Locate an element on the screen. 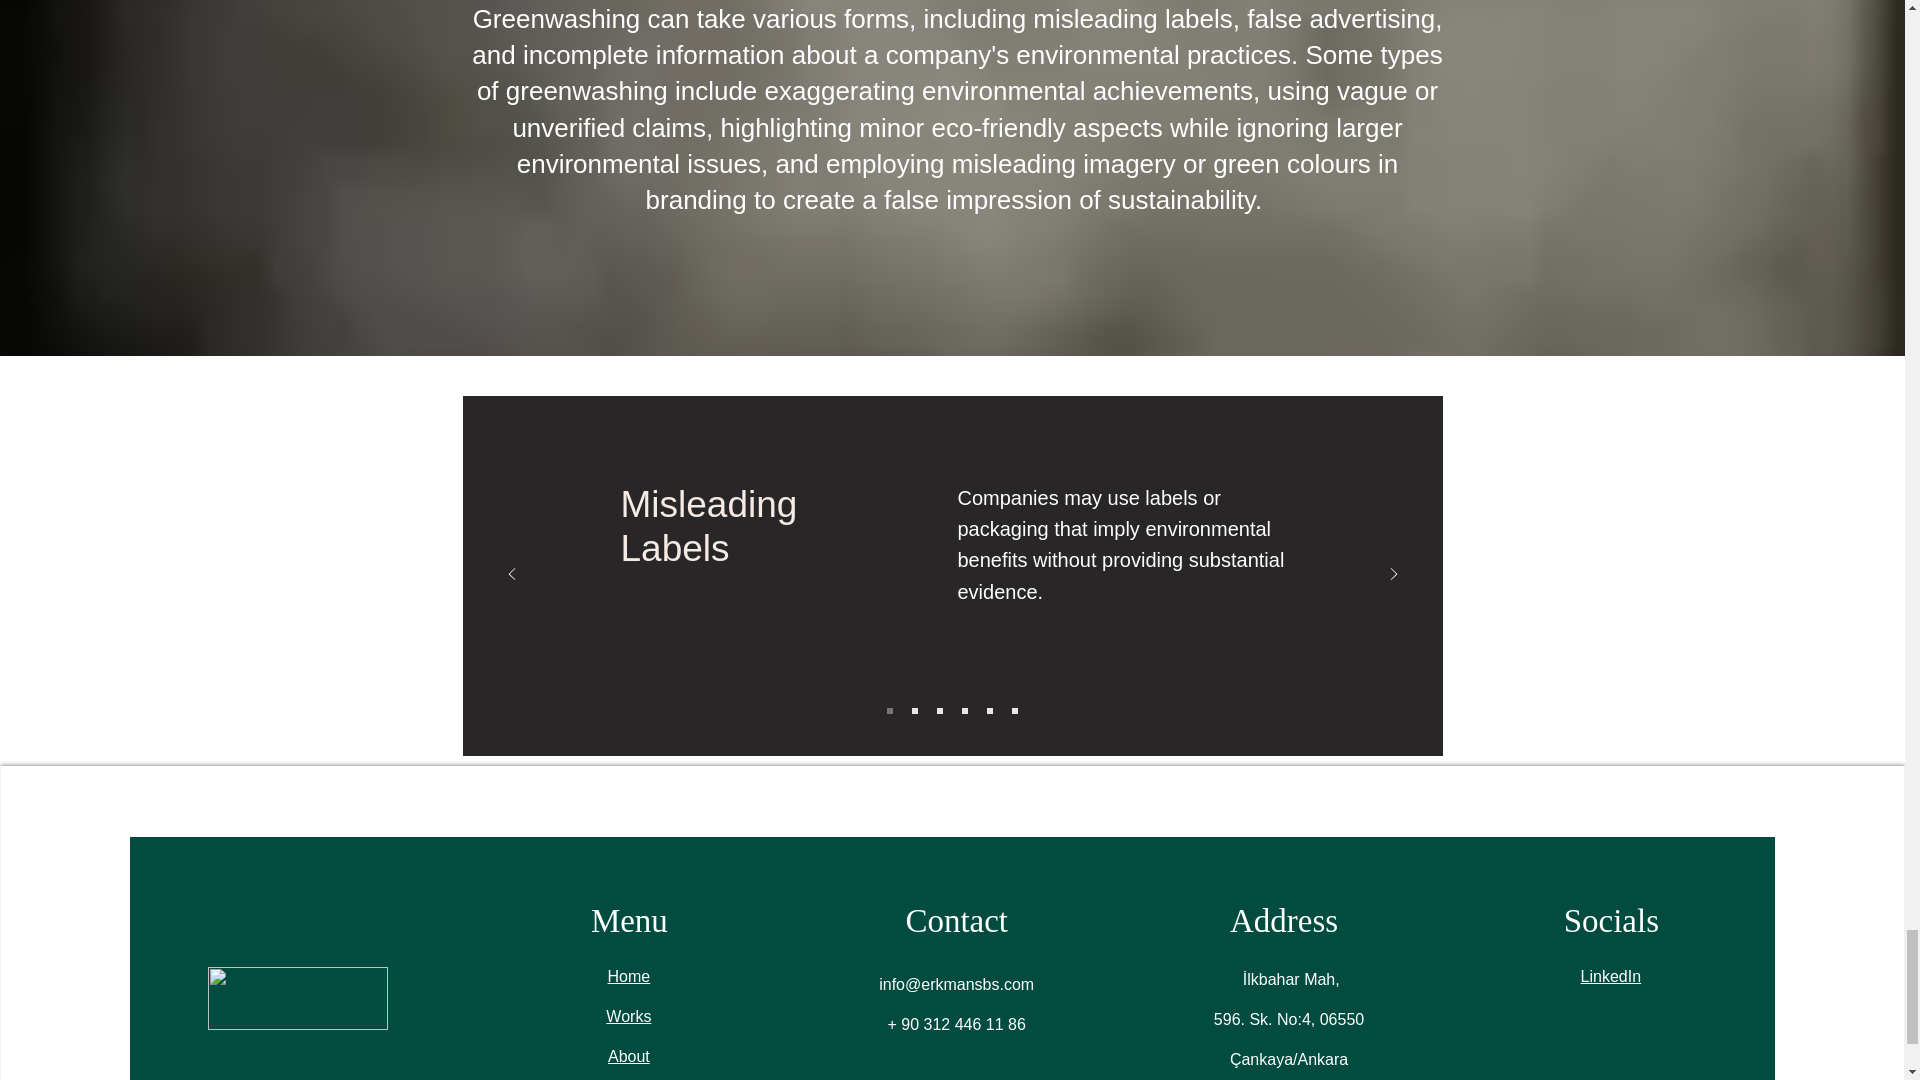 This screenshot has height=1080, width=1920. Home is located at coordinates (629, 976).